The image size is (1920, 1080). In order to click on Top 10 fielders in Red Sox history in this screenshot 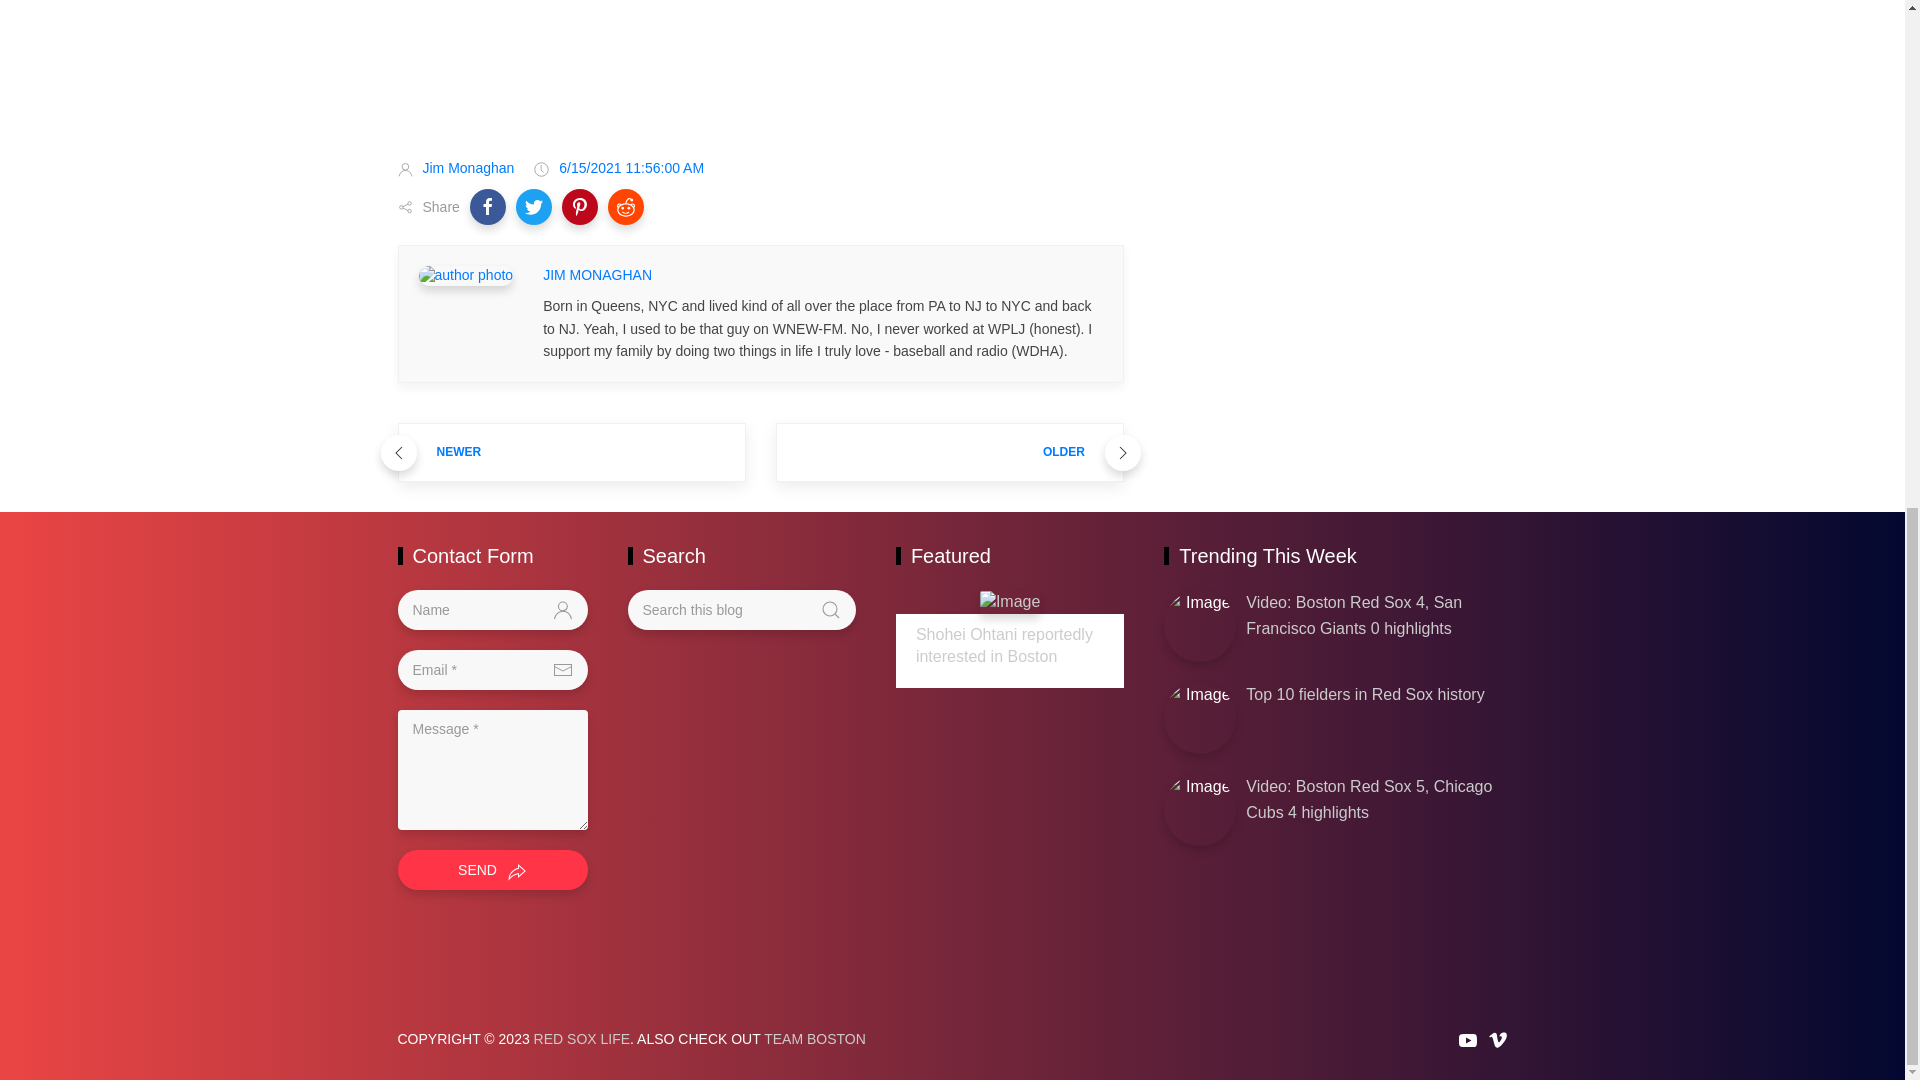, I will do `click(1365, 694)`.